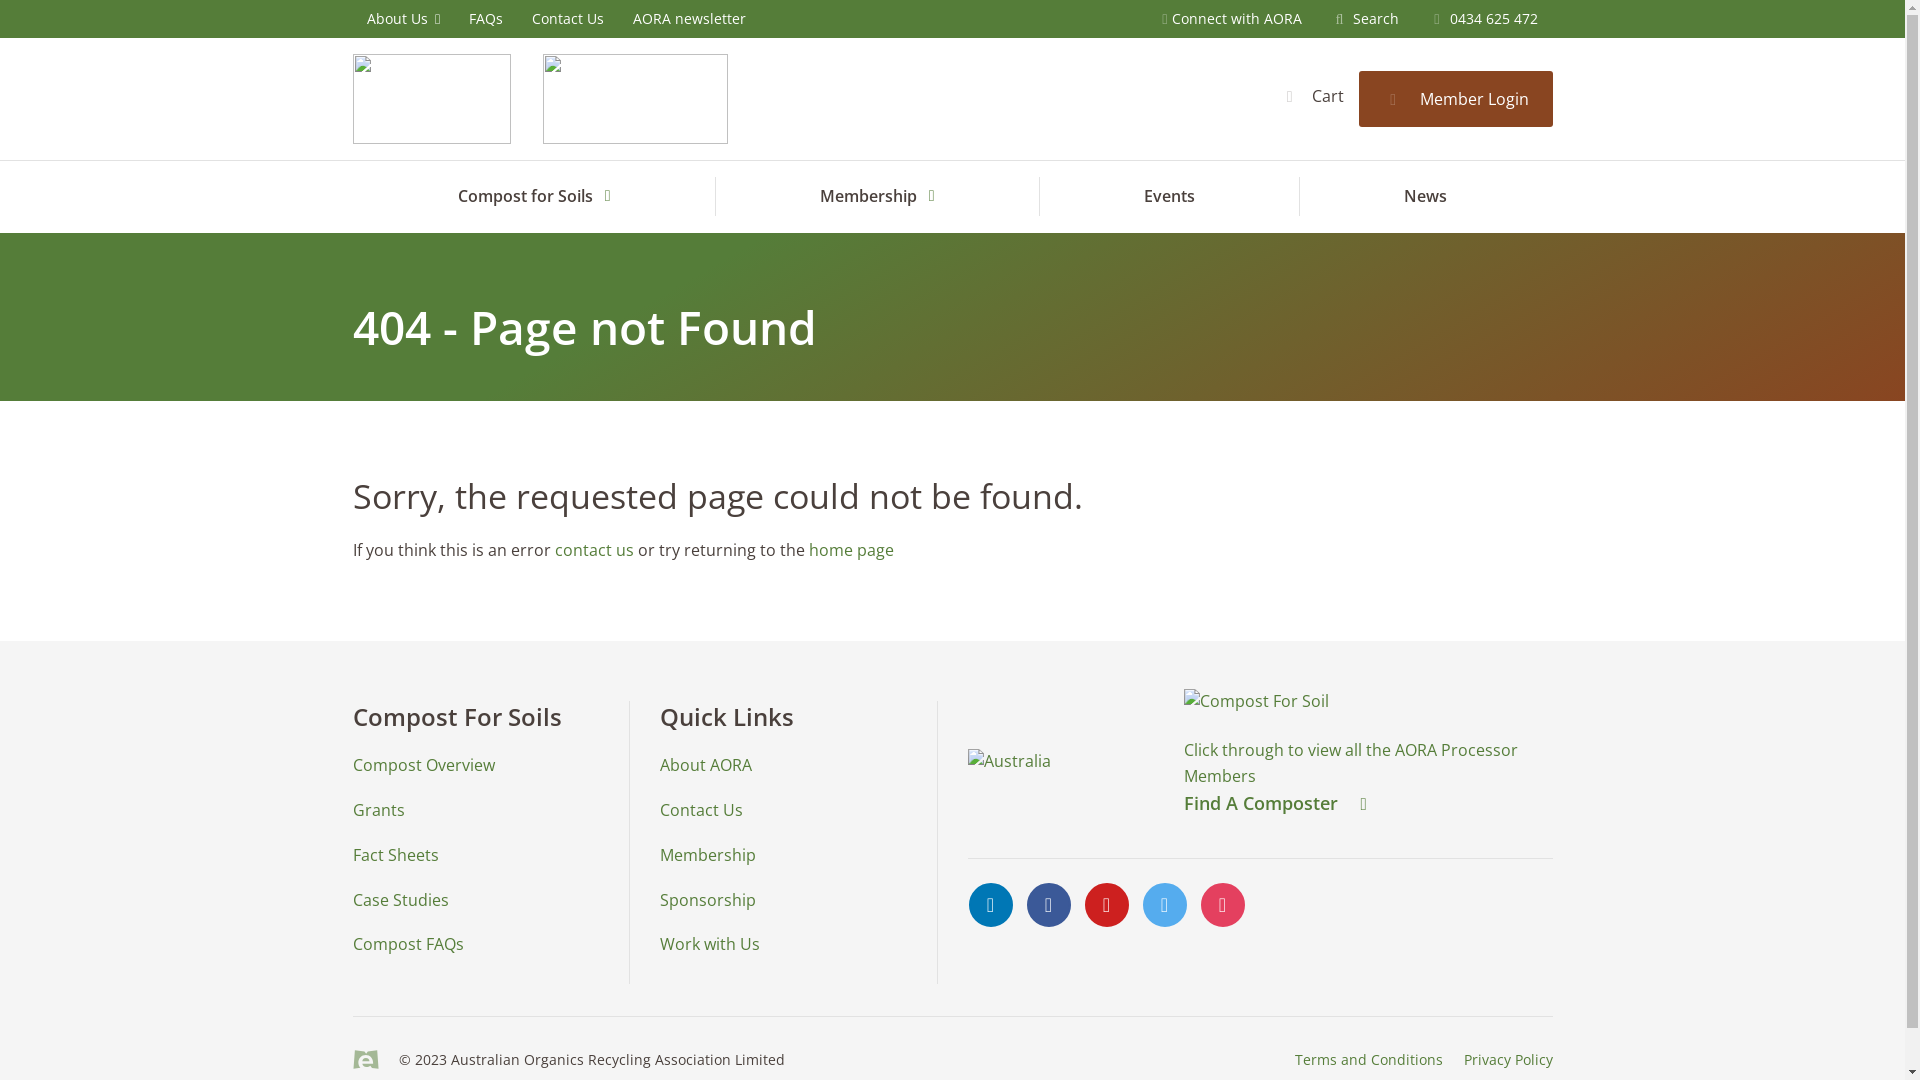  What do you see at coordinates (1482, 19) in the screenshot?
I see `0434 625 472` at bounding box center [1482, 19].